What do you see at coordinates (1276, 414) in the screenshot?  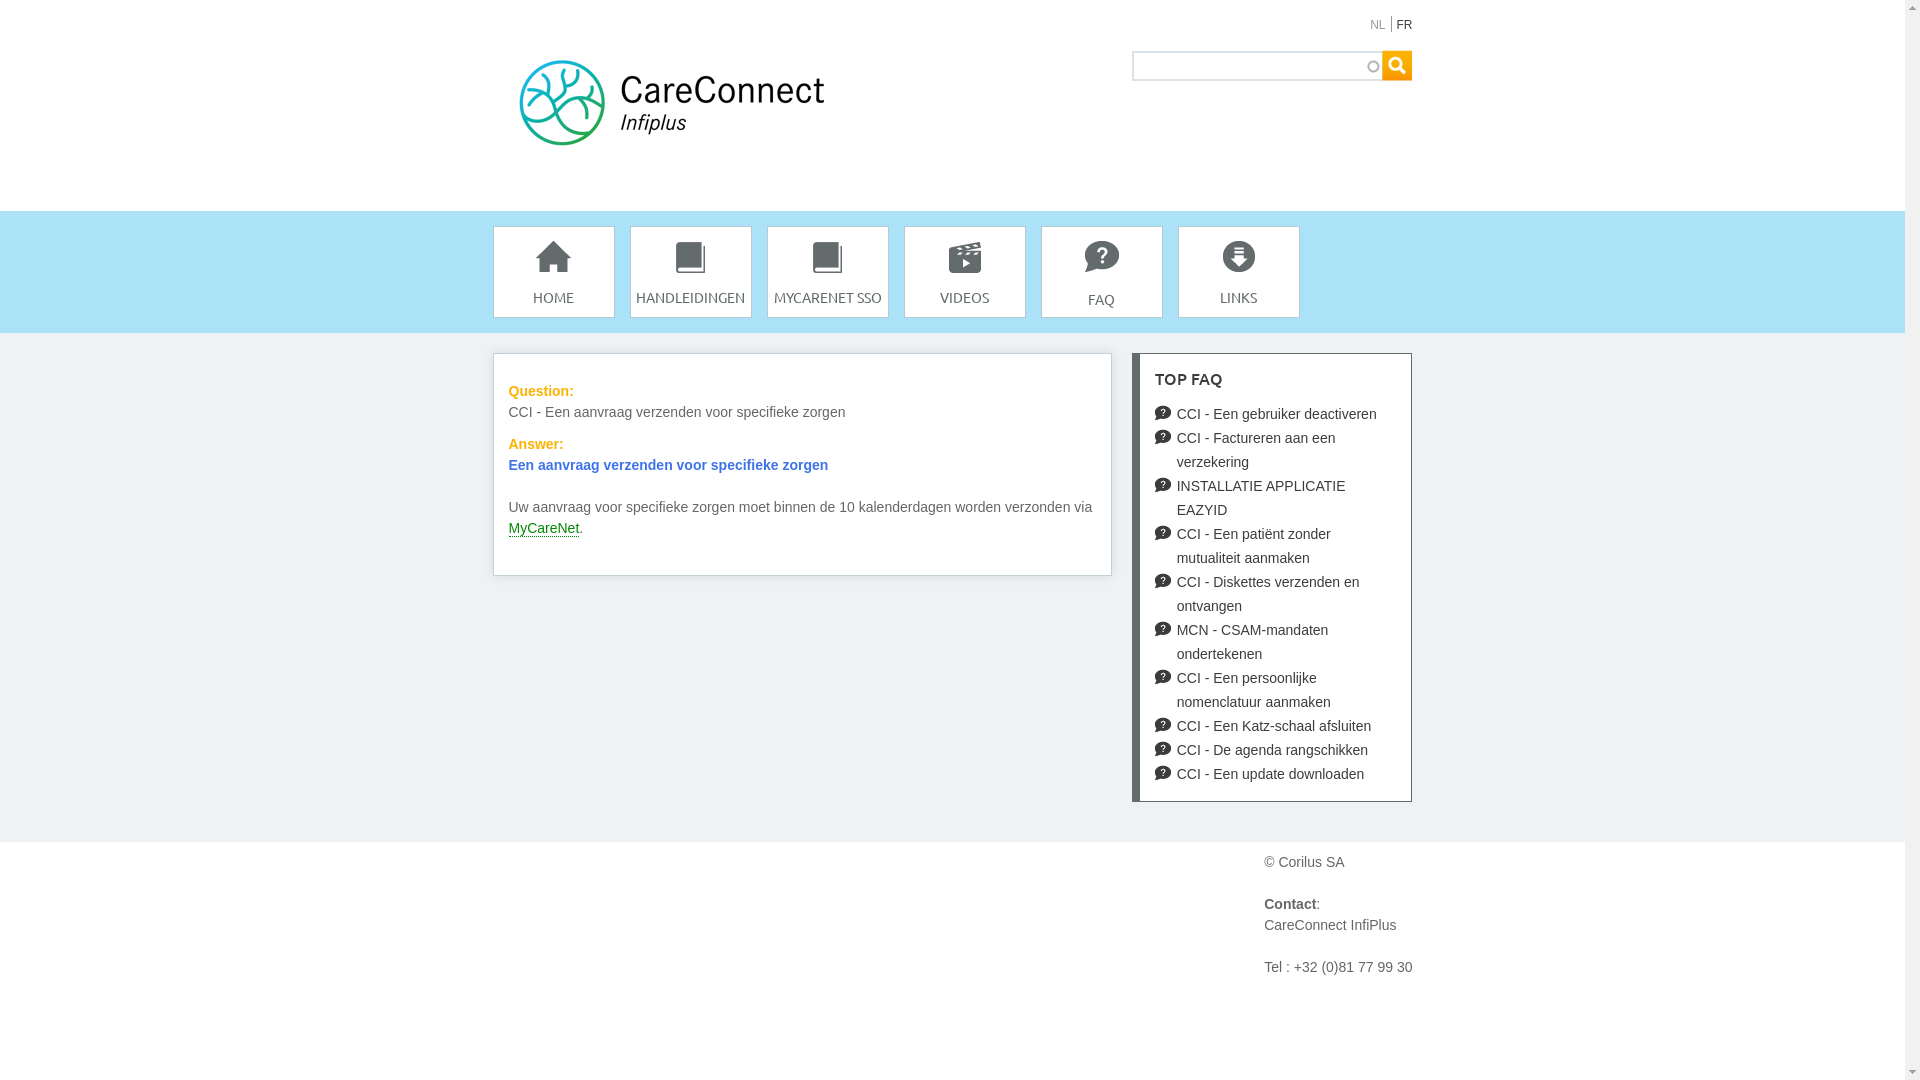 I see `CCI - Een gebruiker deactiveren` at bounding box center [1276, 414].